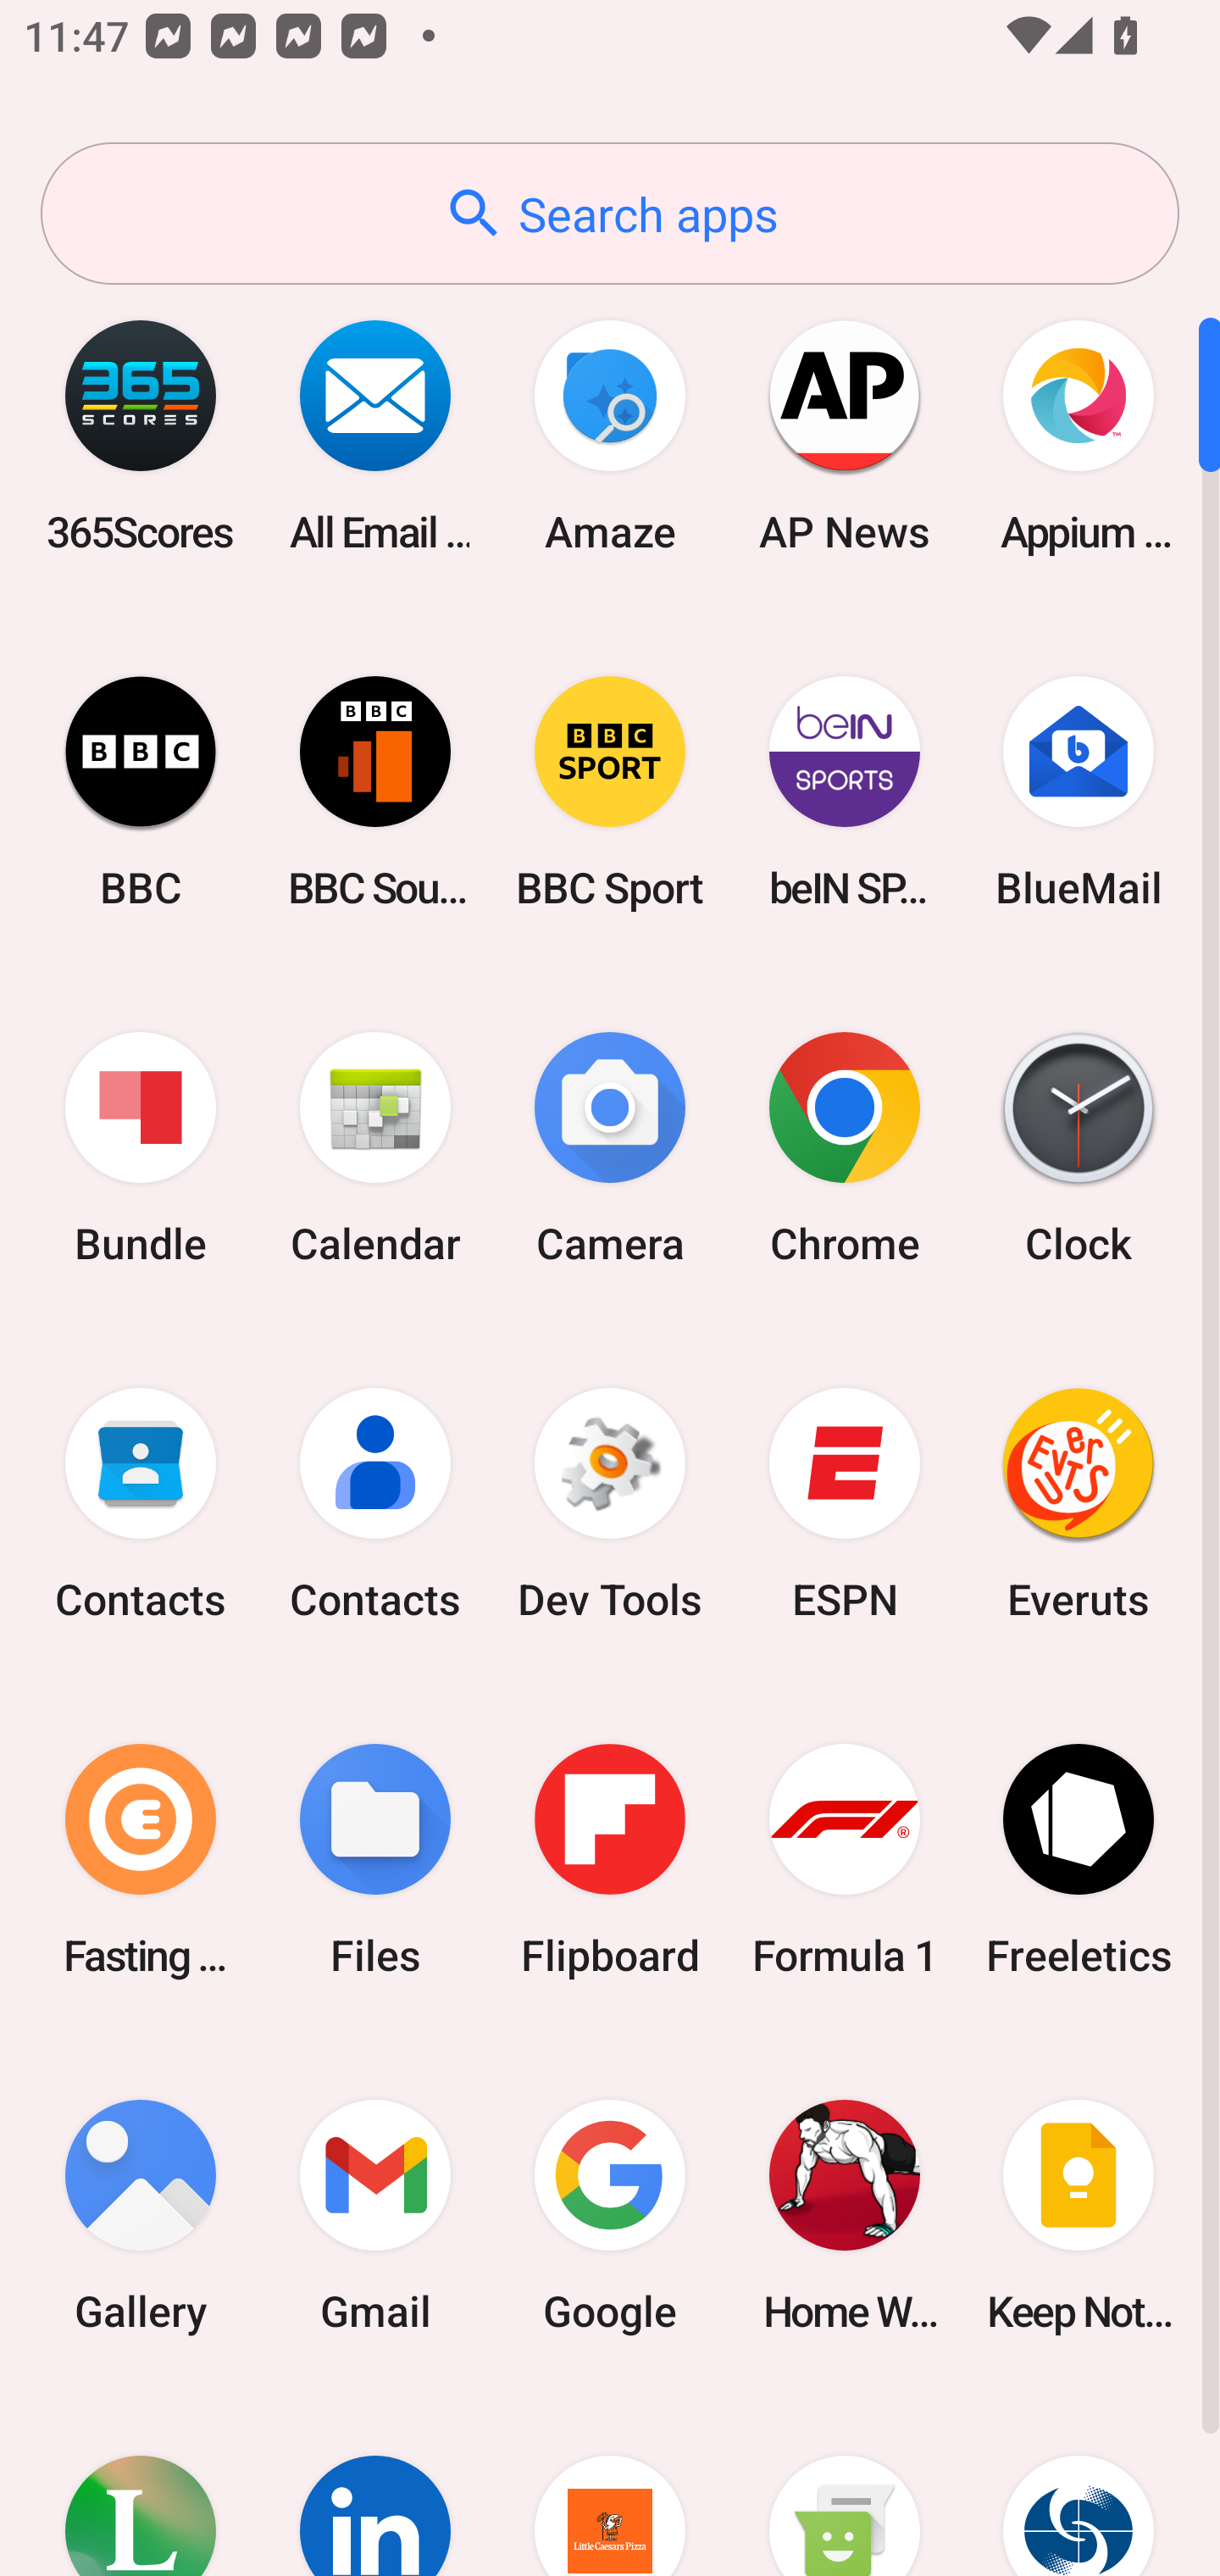  I want to click on LinkedIn, so click(375, 2484).